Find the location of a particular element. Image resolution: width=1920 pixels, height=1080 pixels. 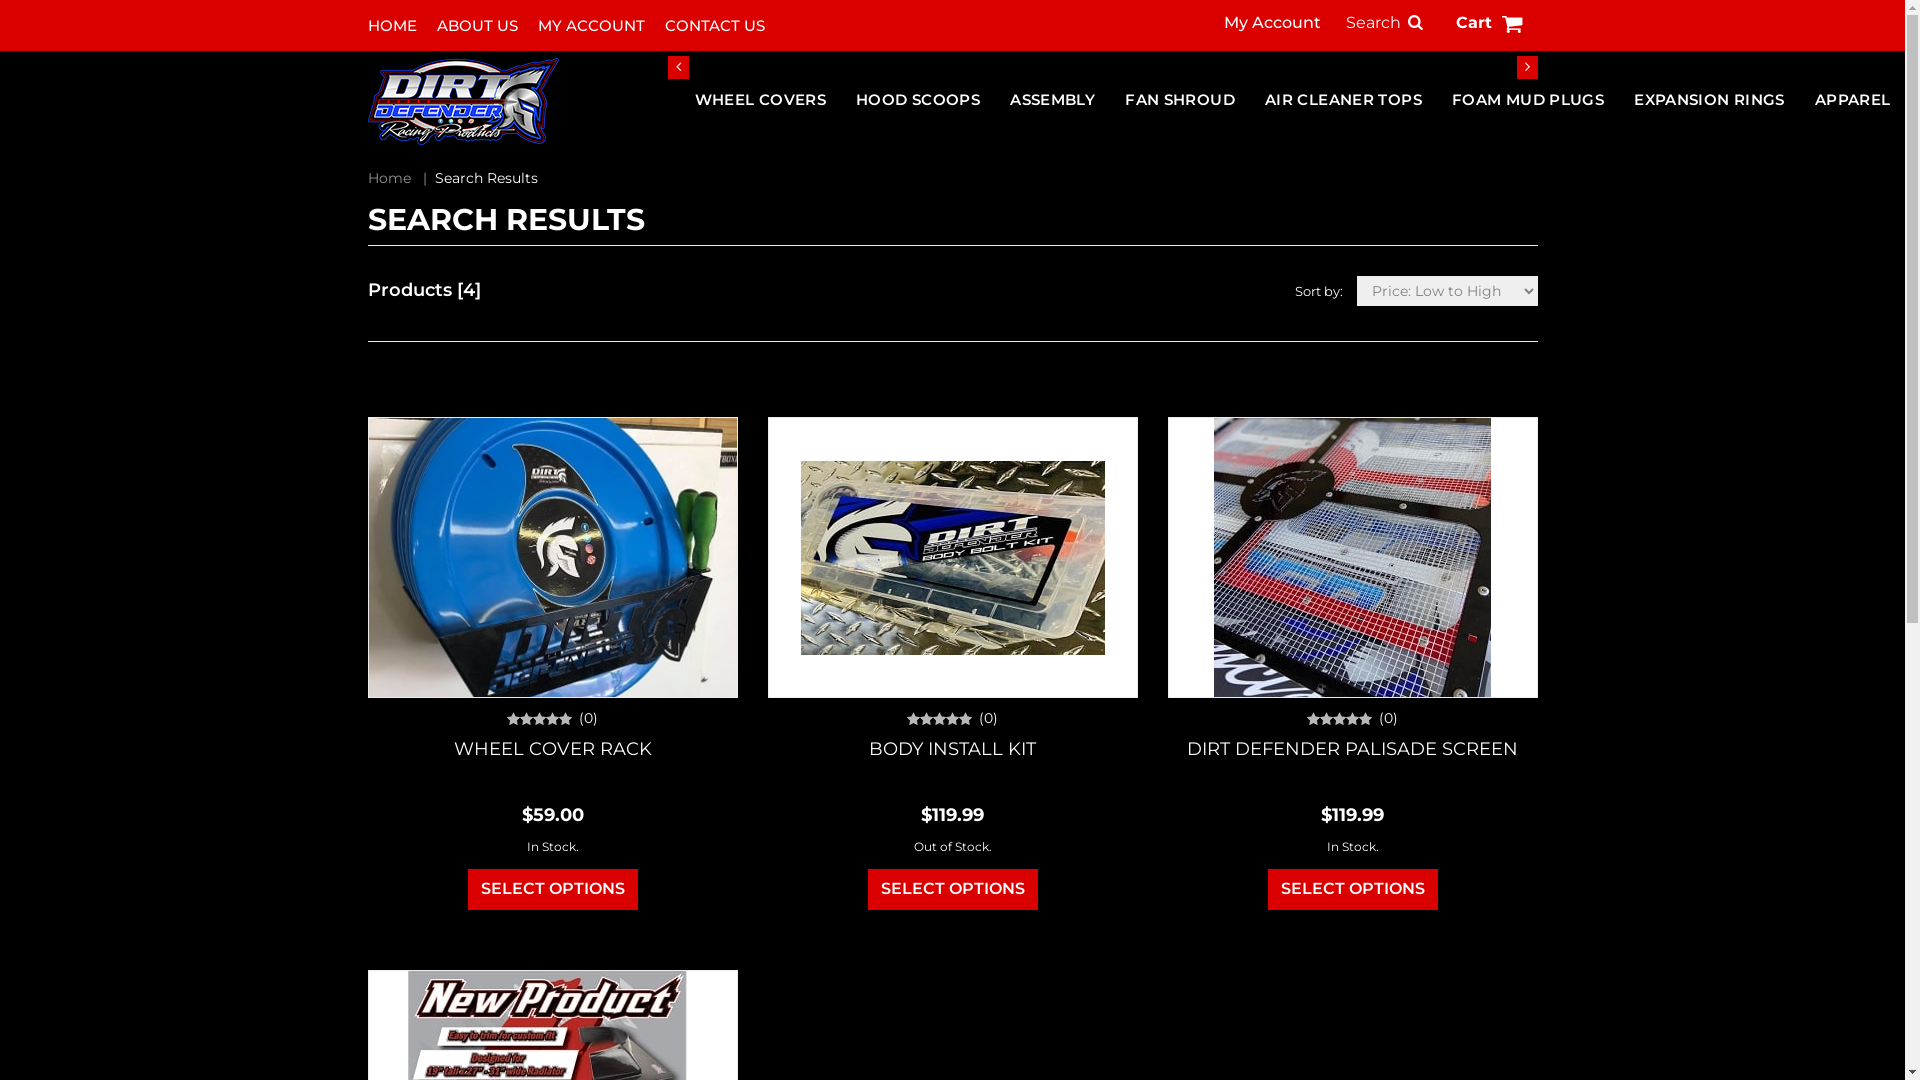

WHEEL COVER RACK is located at coordinates (553, 749).